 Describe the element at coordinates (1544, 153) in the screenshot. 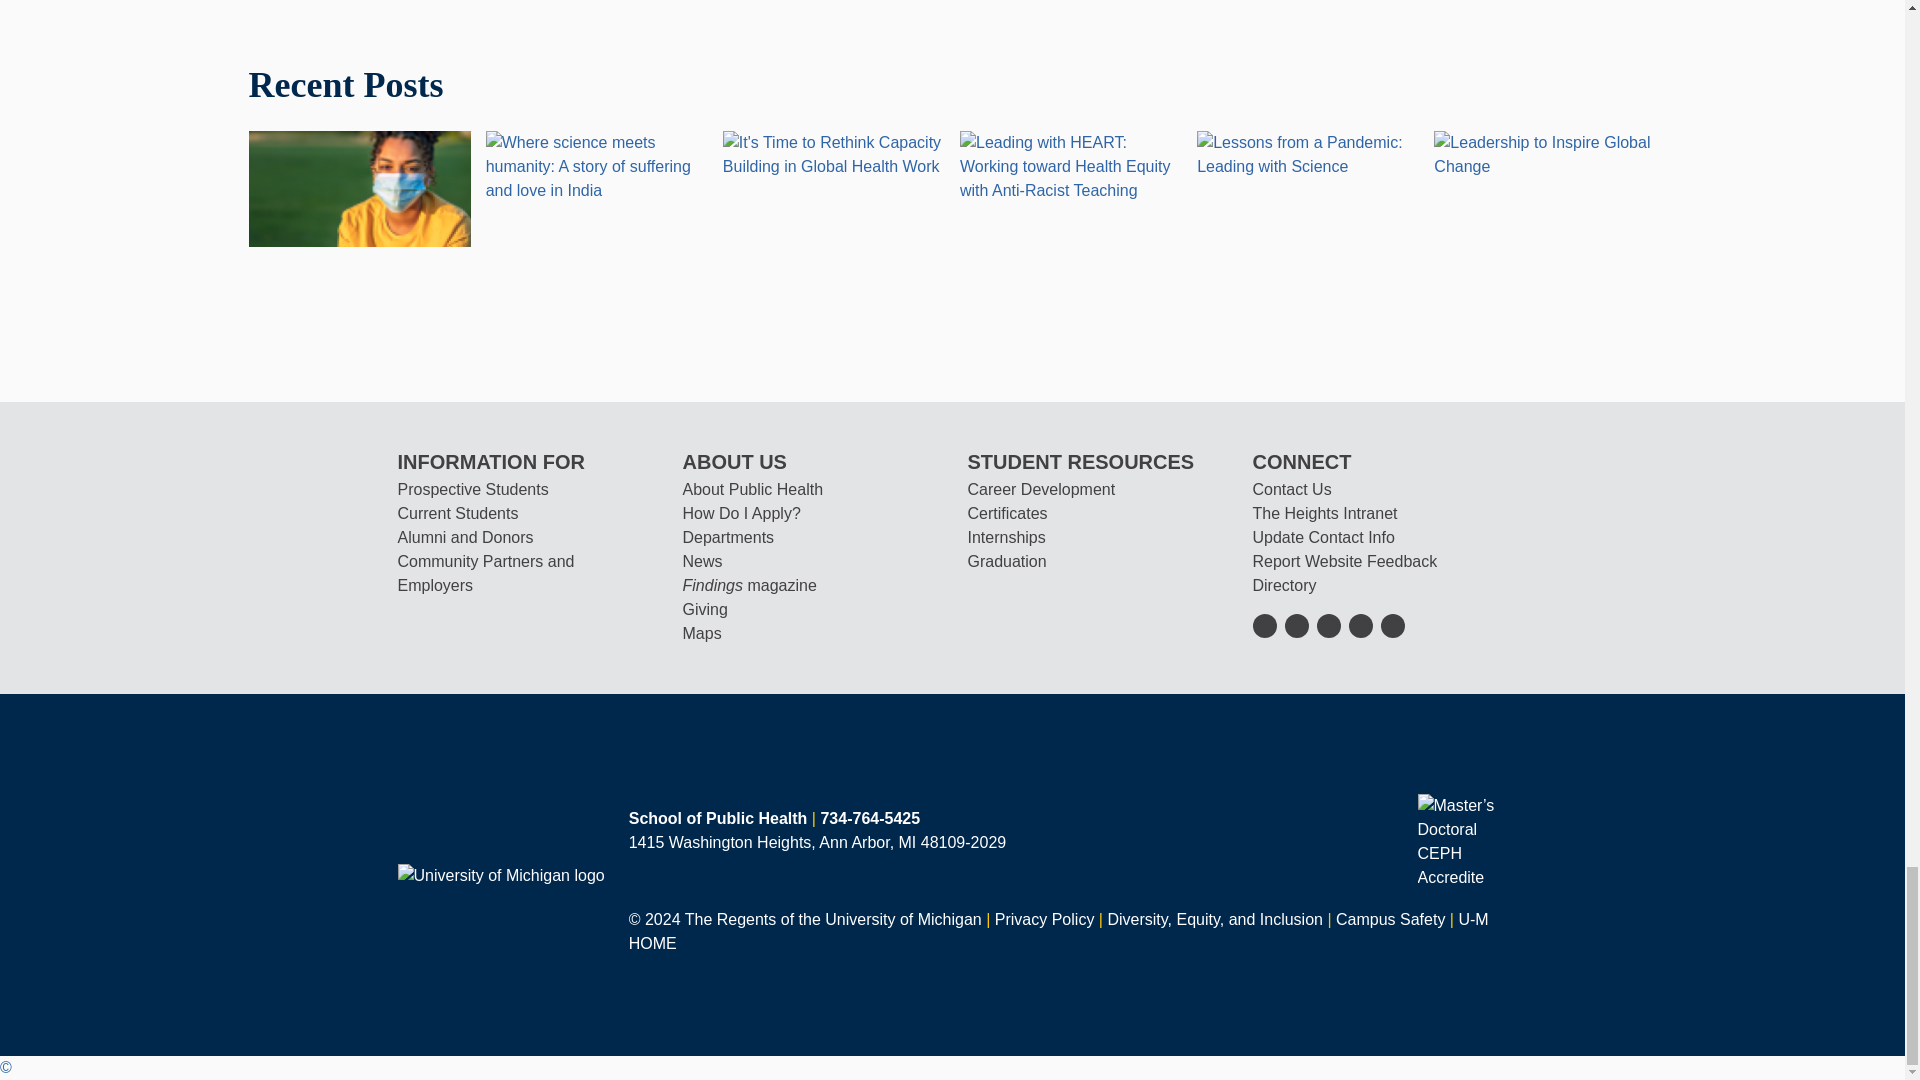

I see `Leadership to Inspire Global Change` at that location.